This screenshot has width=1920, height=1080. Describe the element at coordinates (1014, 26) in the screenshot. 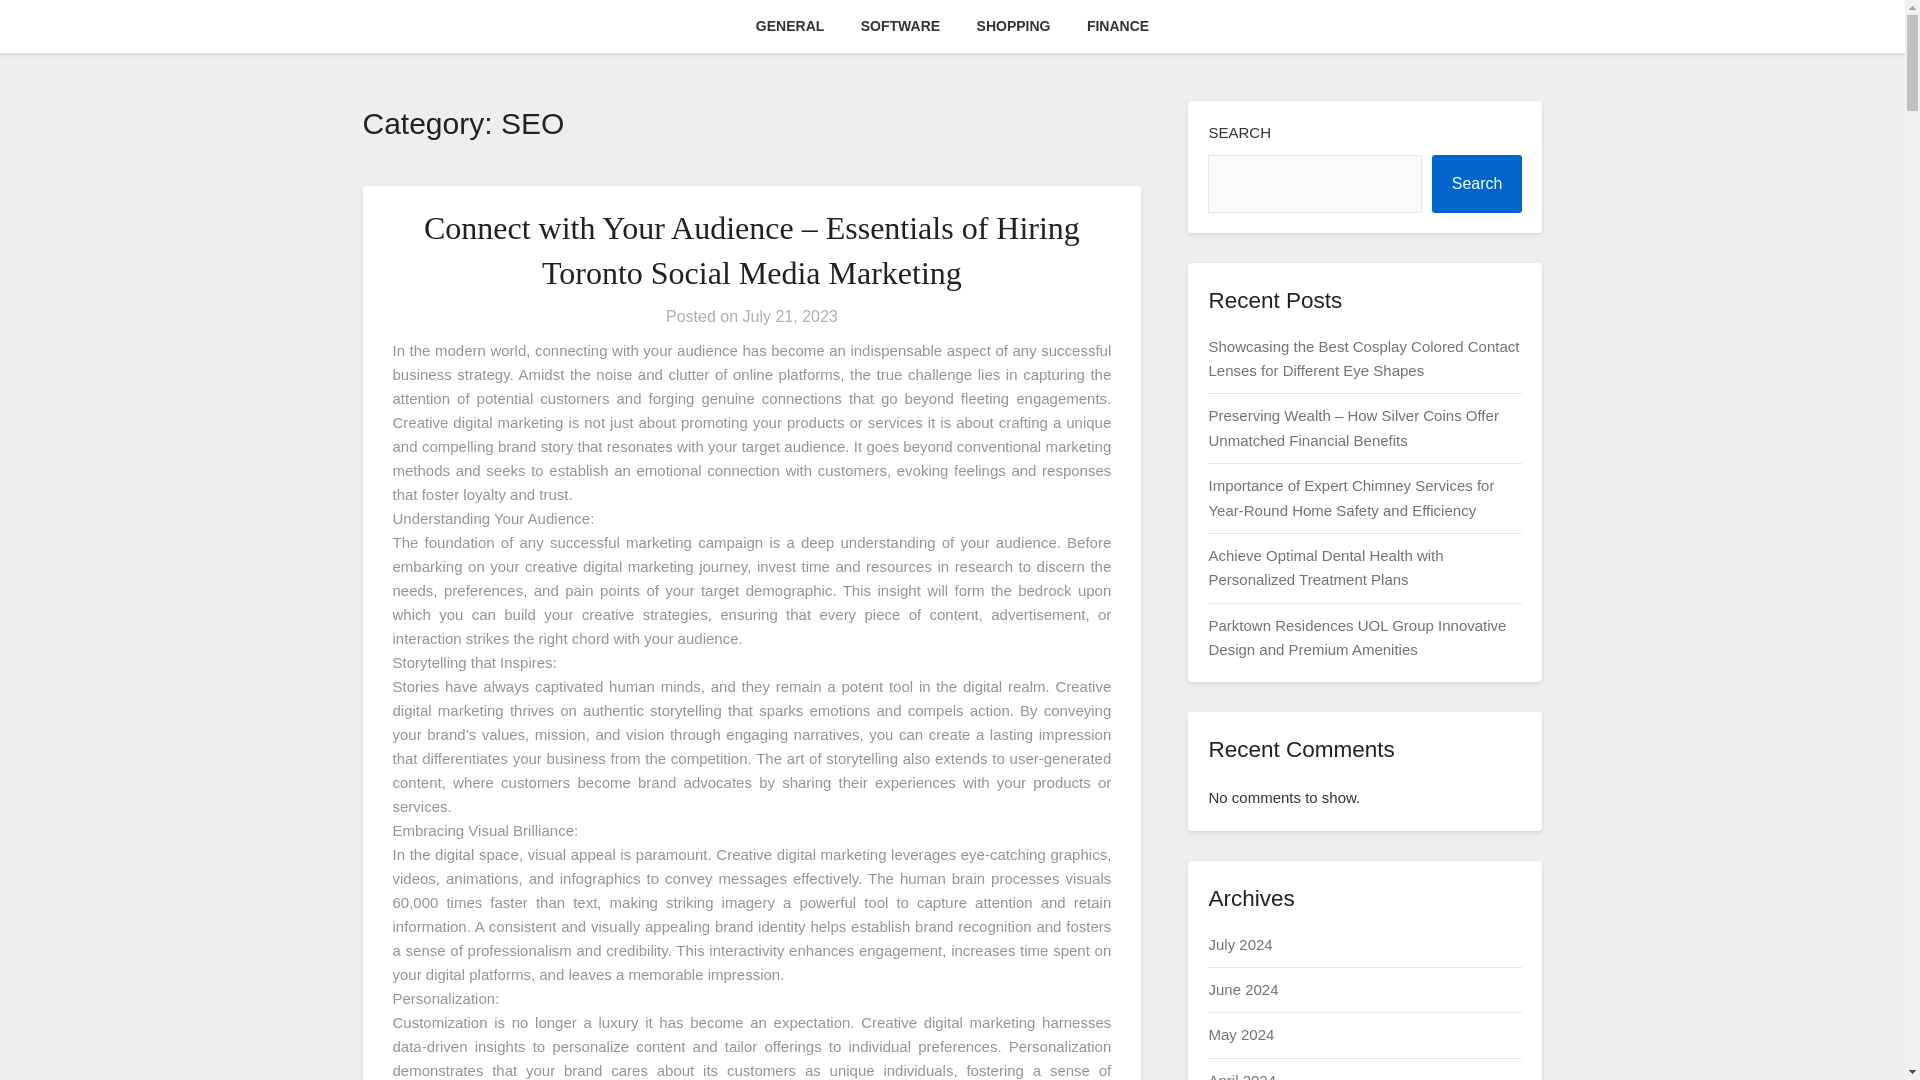

I see `SHOPPING` at that location.